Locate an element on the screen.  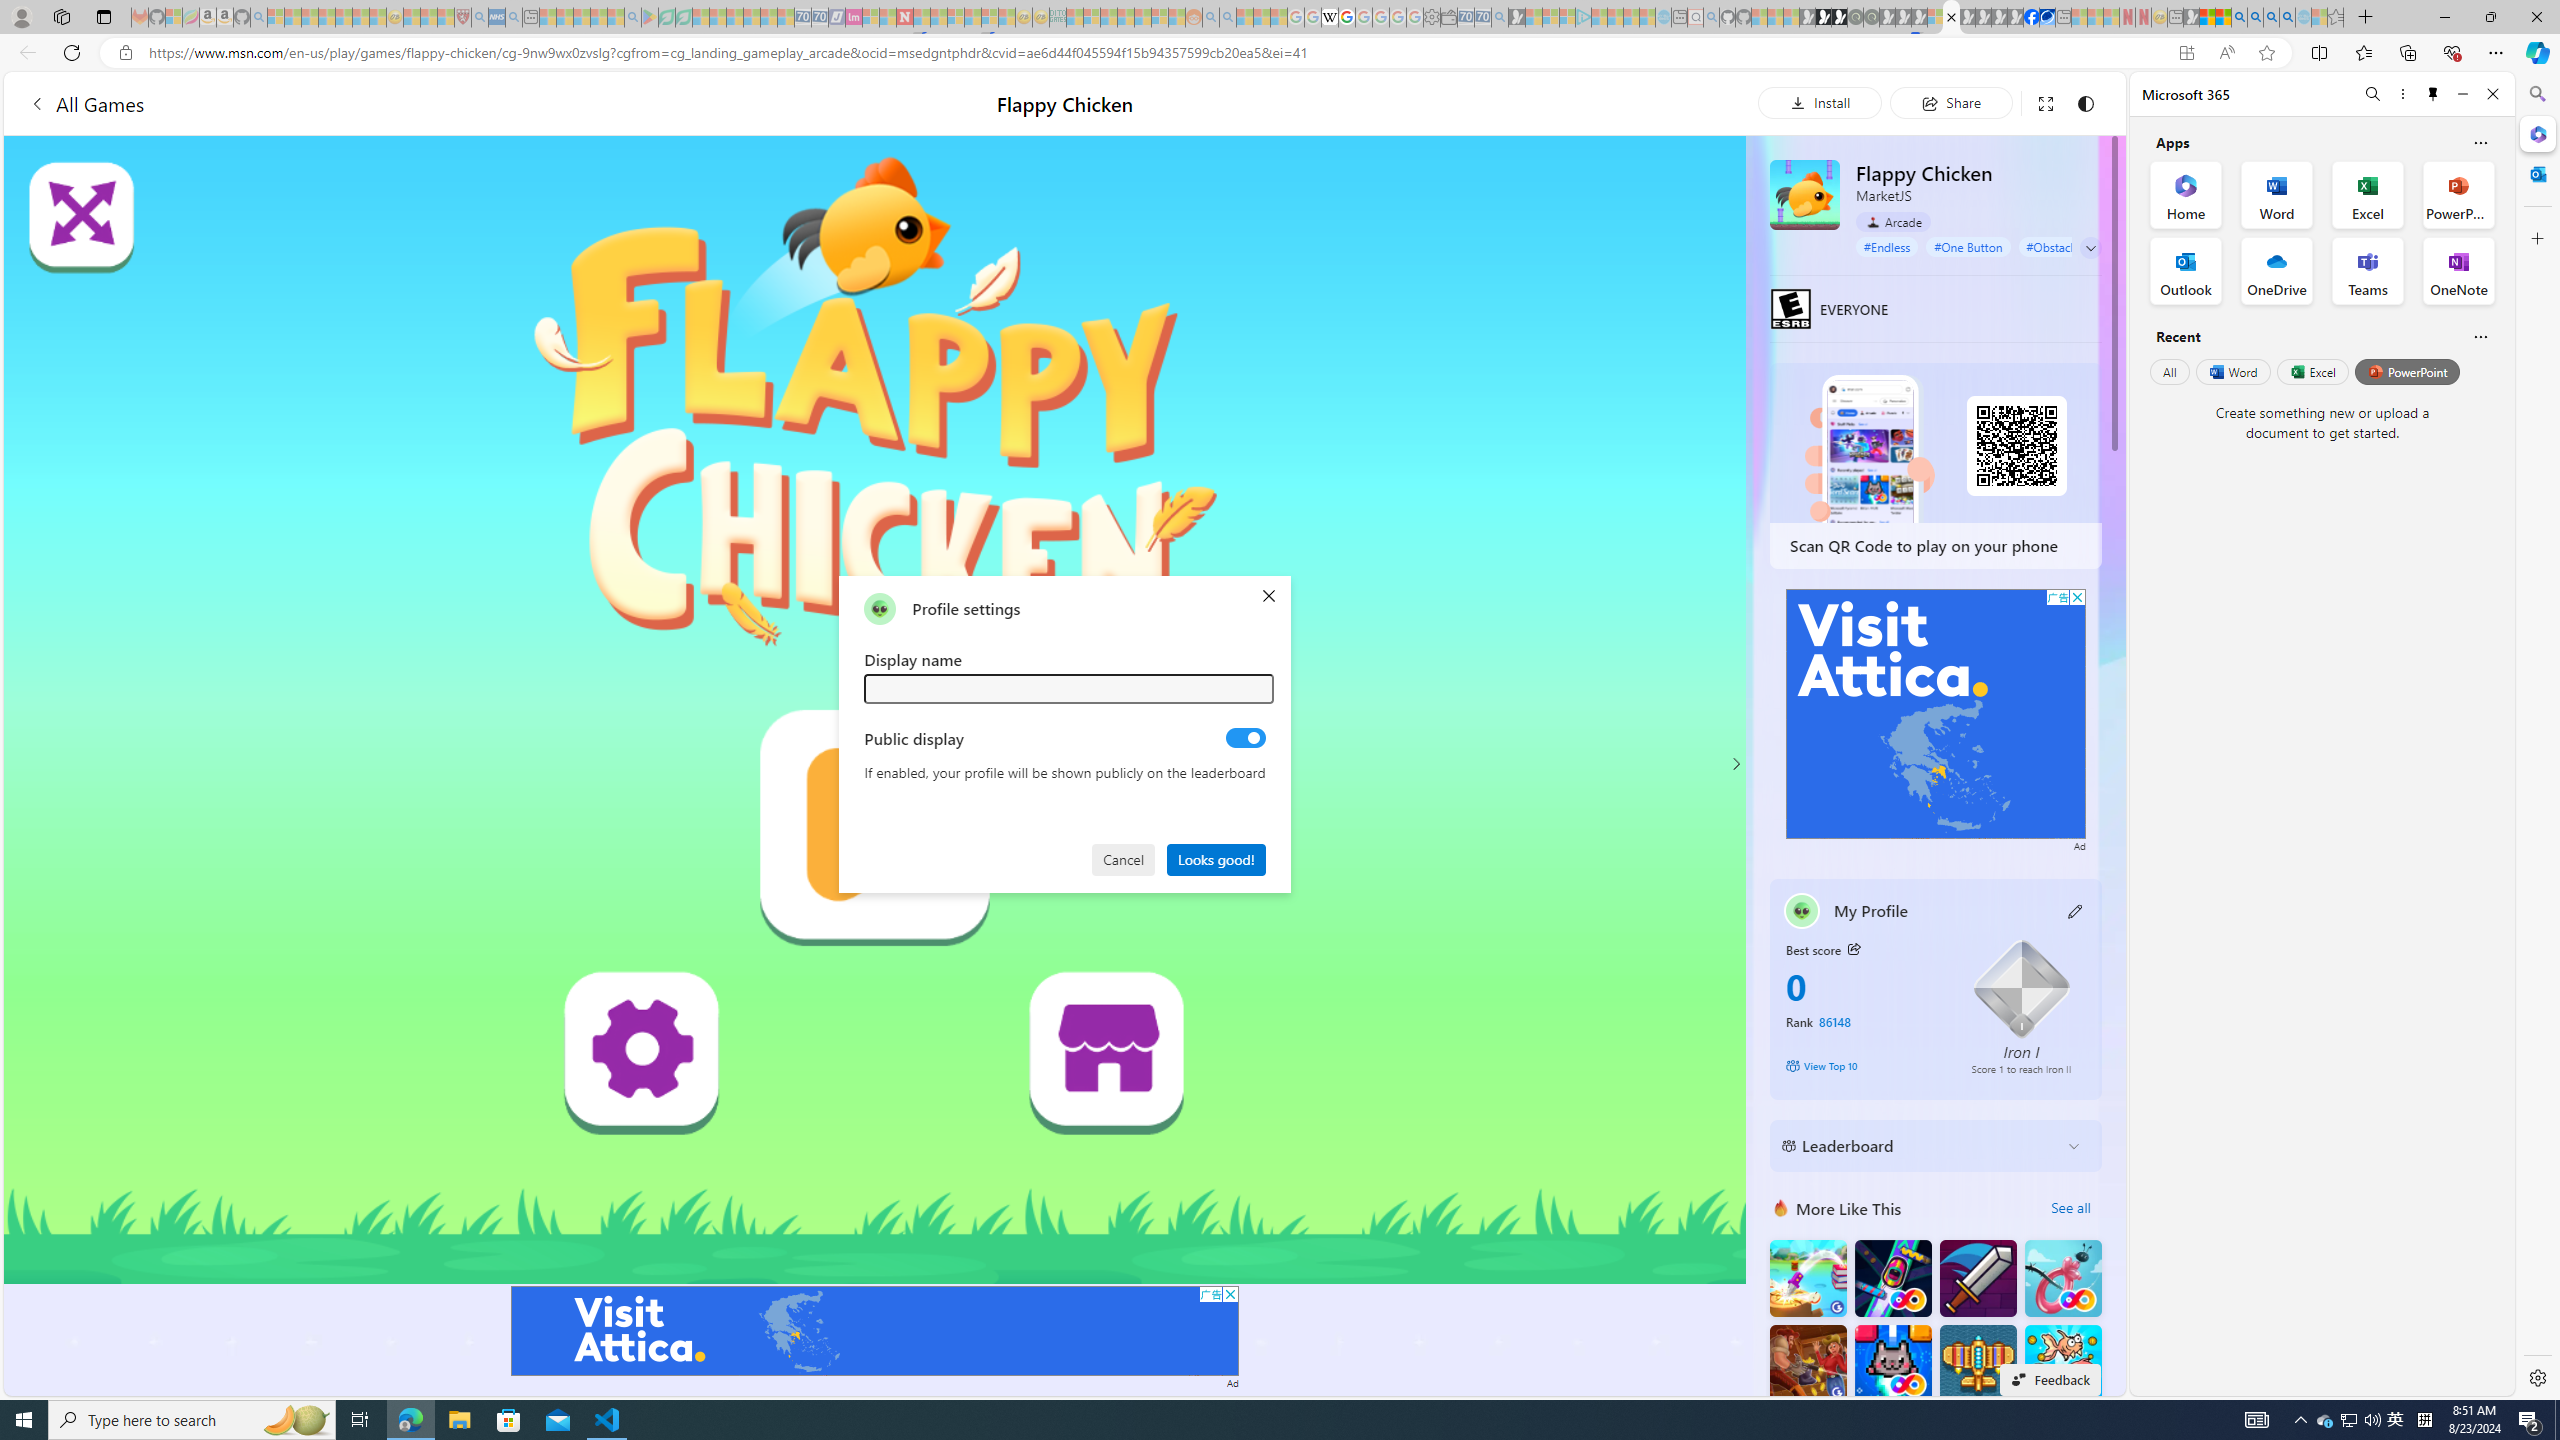
Wallet - Sleeping is located at coordinates (1448, 17).